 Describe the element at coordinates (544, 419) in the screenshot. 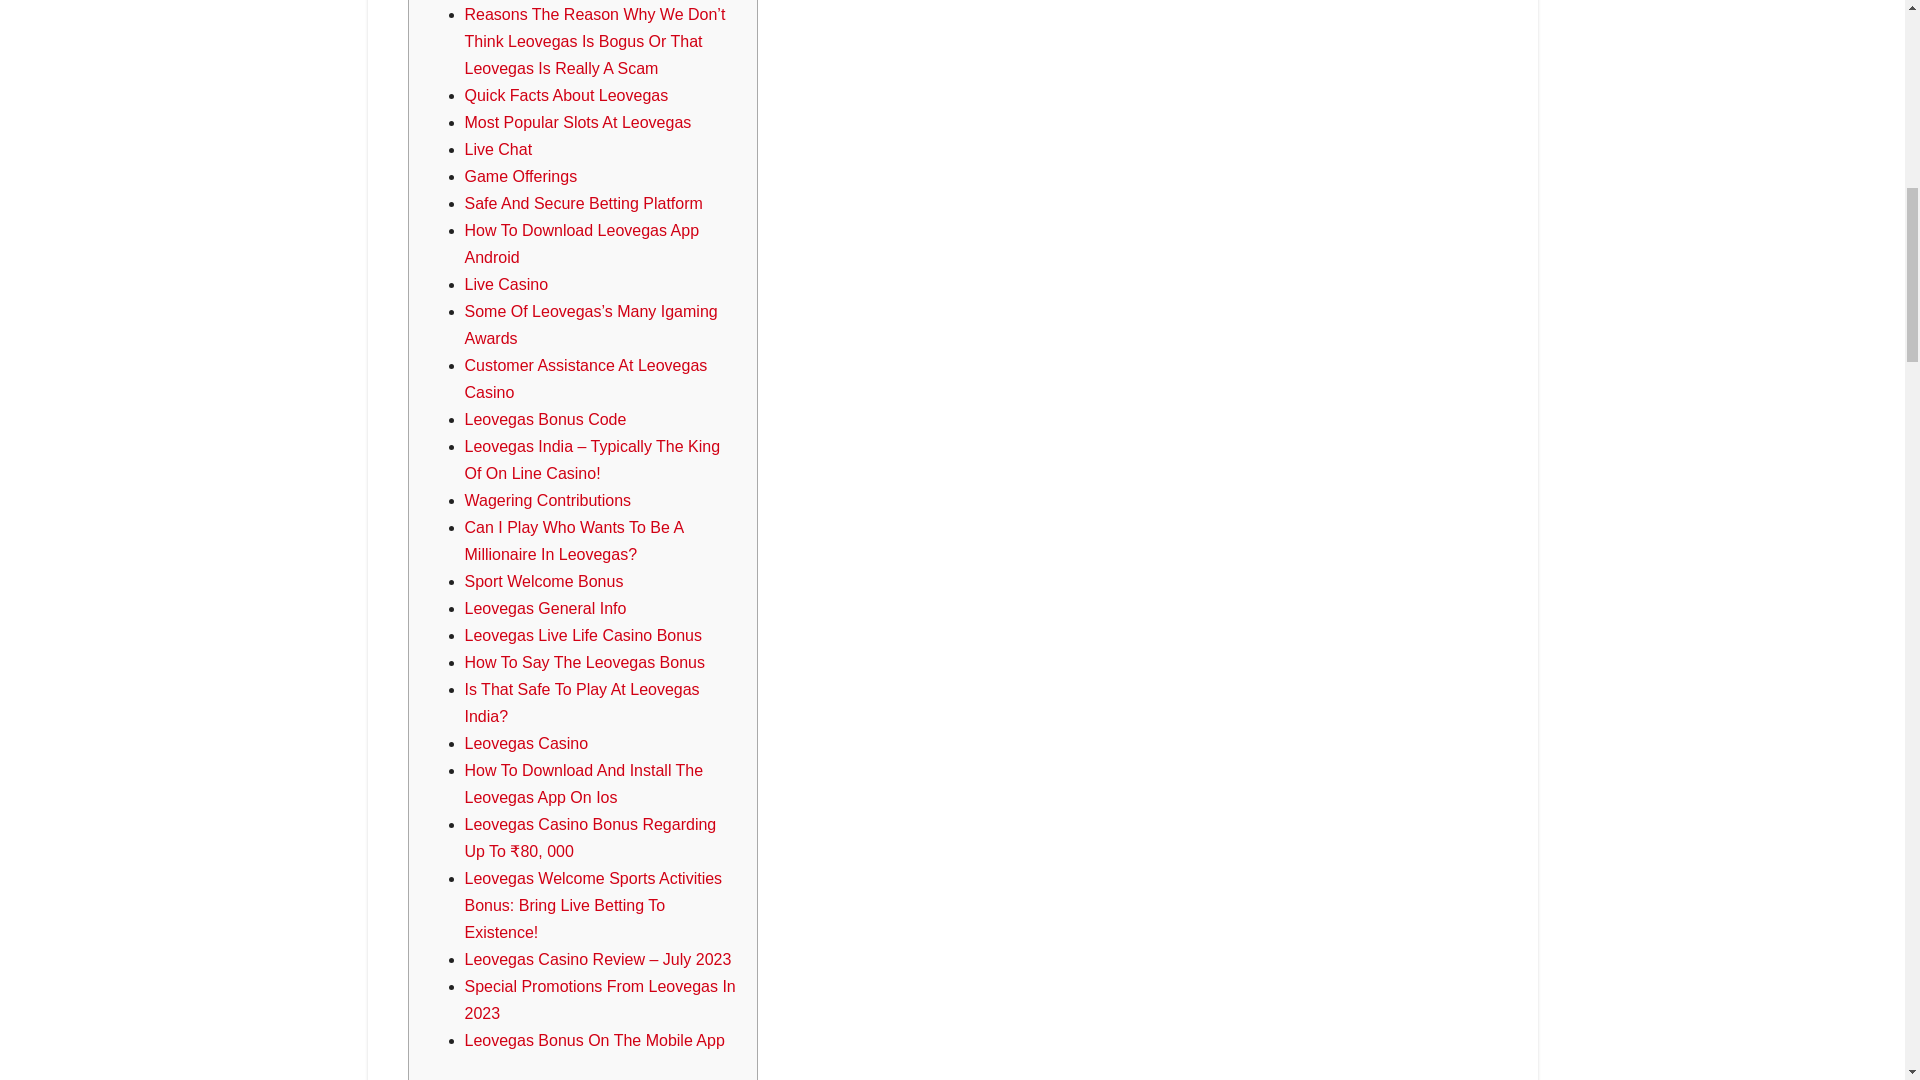

I see `Leovegas Bonus Code` at that location.